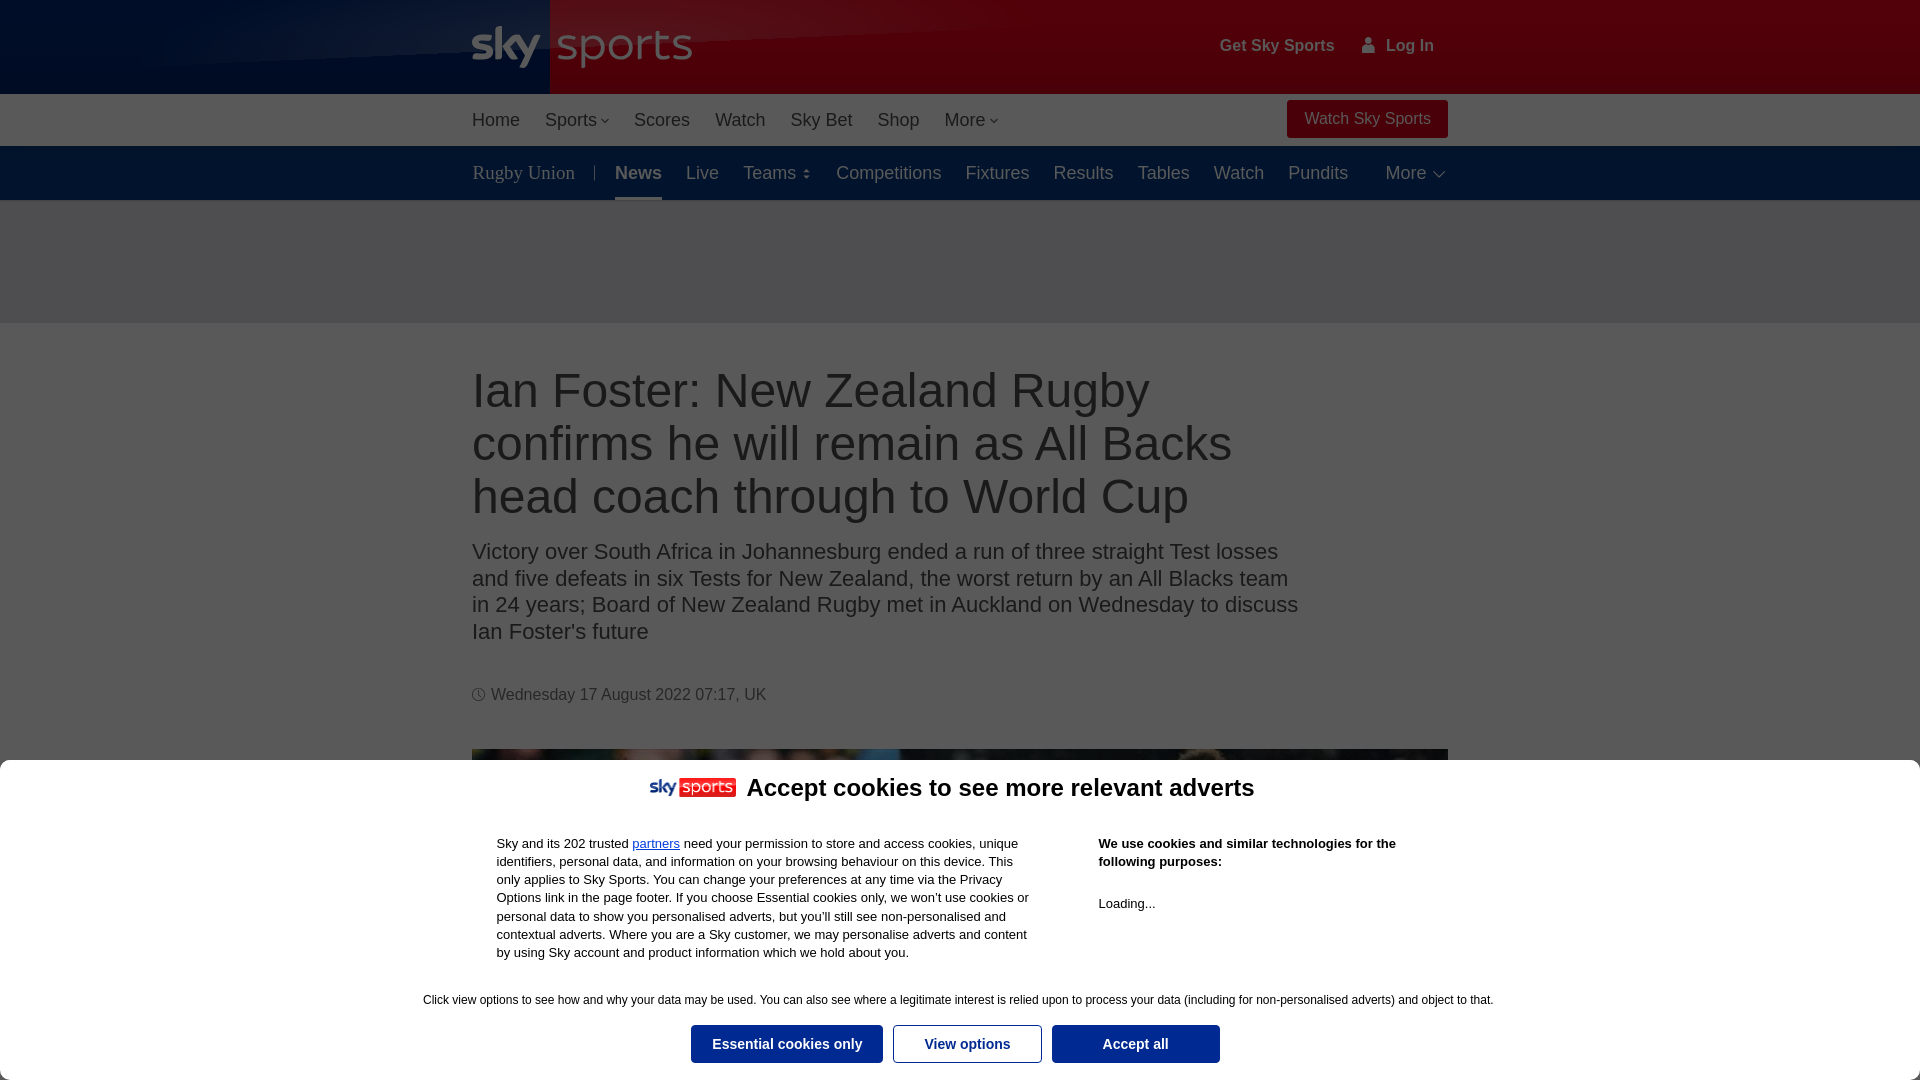 The width and height of the screenshot is (1920, 1080). Describe the element at coordinates (1278, 46) in the screenshot. I see `Get Sky Sports` at that location.